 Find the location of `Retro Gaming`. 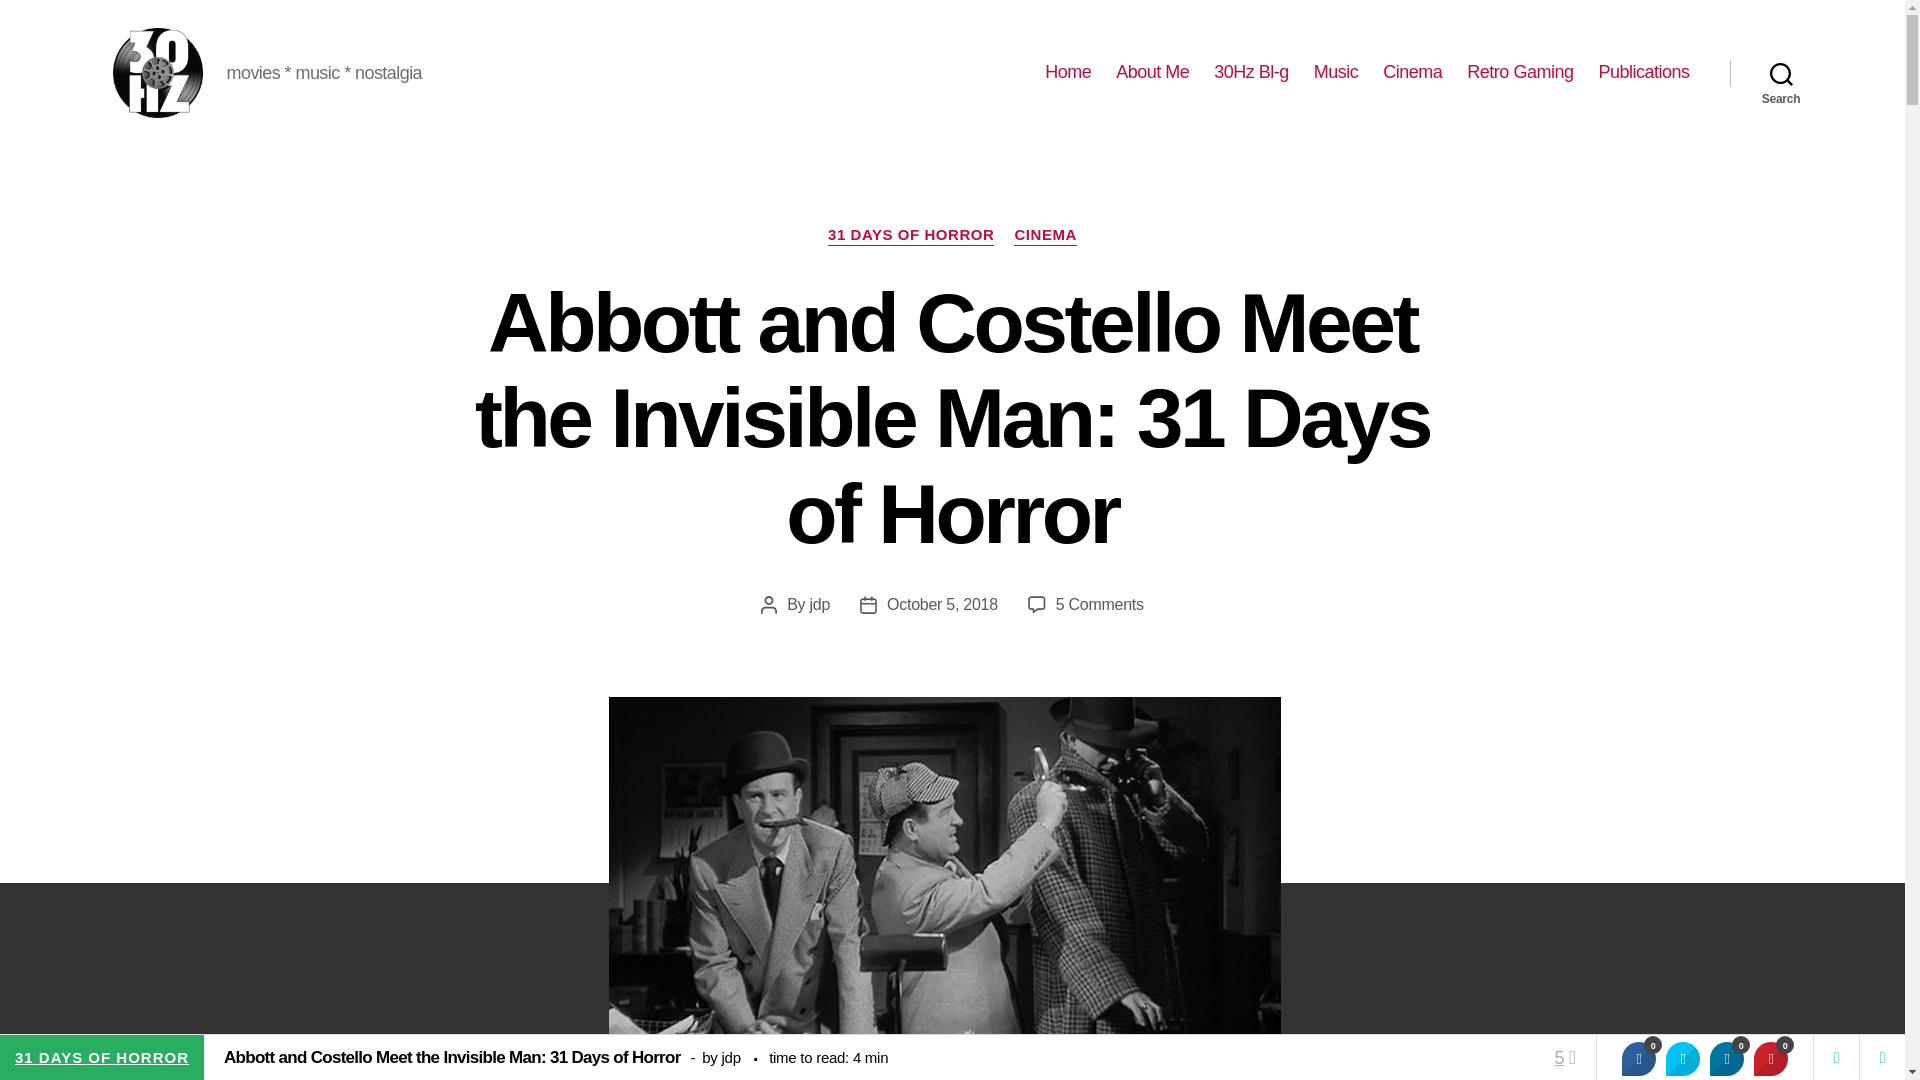

Retro Gaming is located at coordinates (1519, 72).